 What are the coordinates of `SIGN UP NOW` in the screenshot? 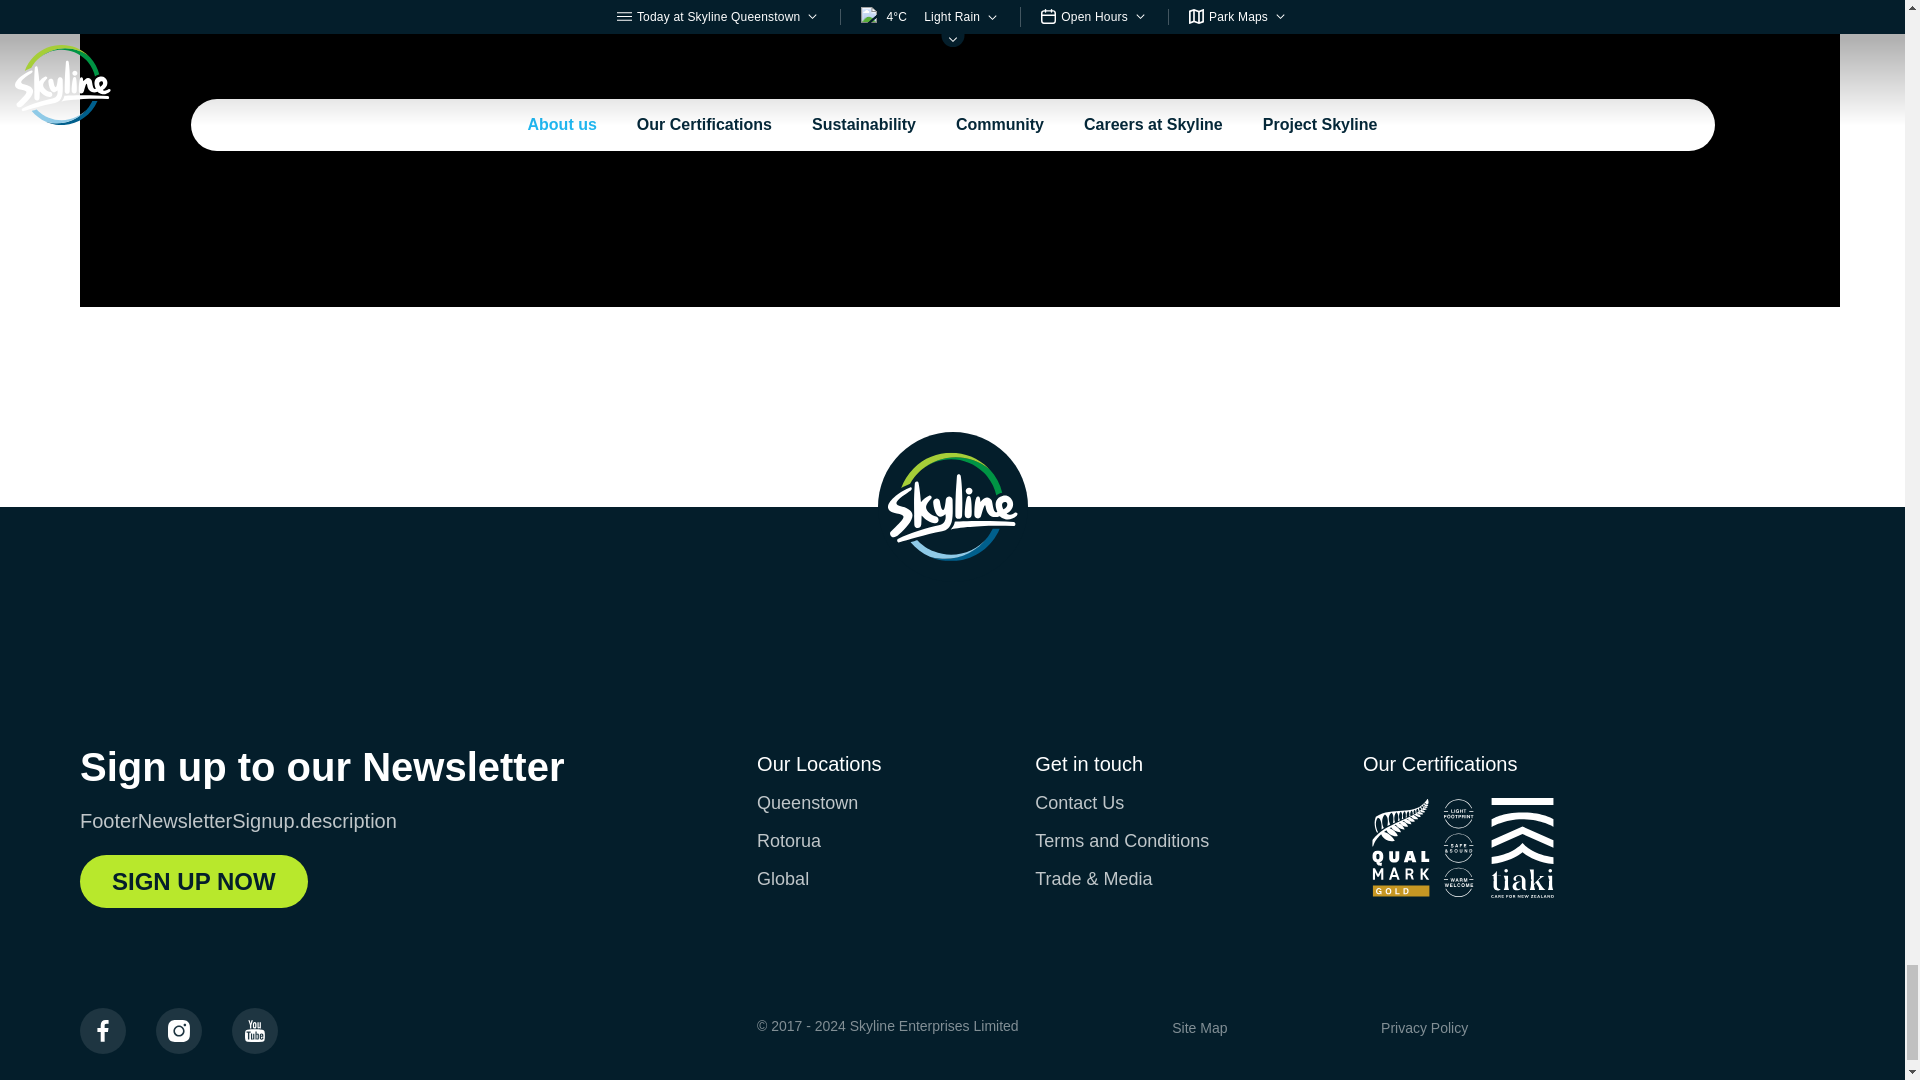 It's located at (194, 882).